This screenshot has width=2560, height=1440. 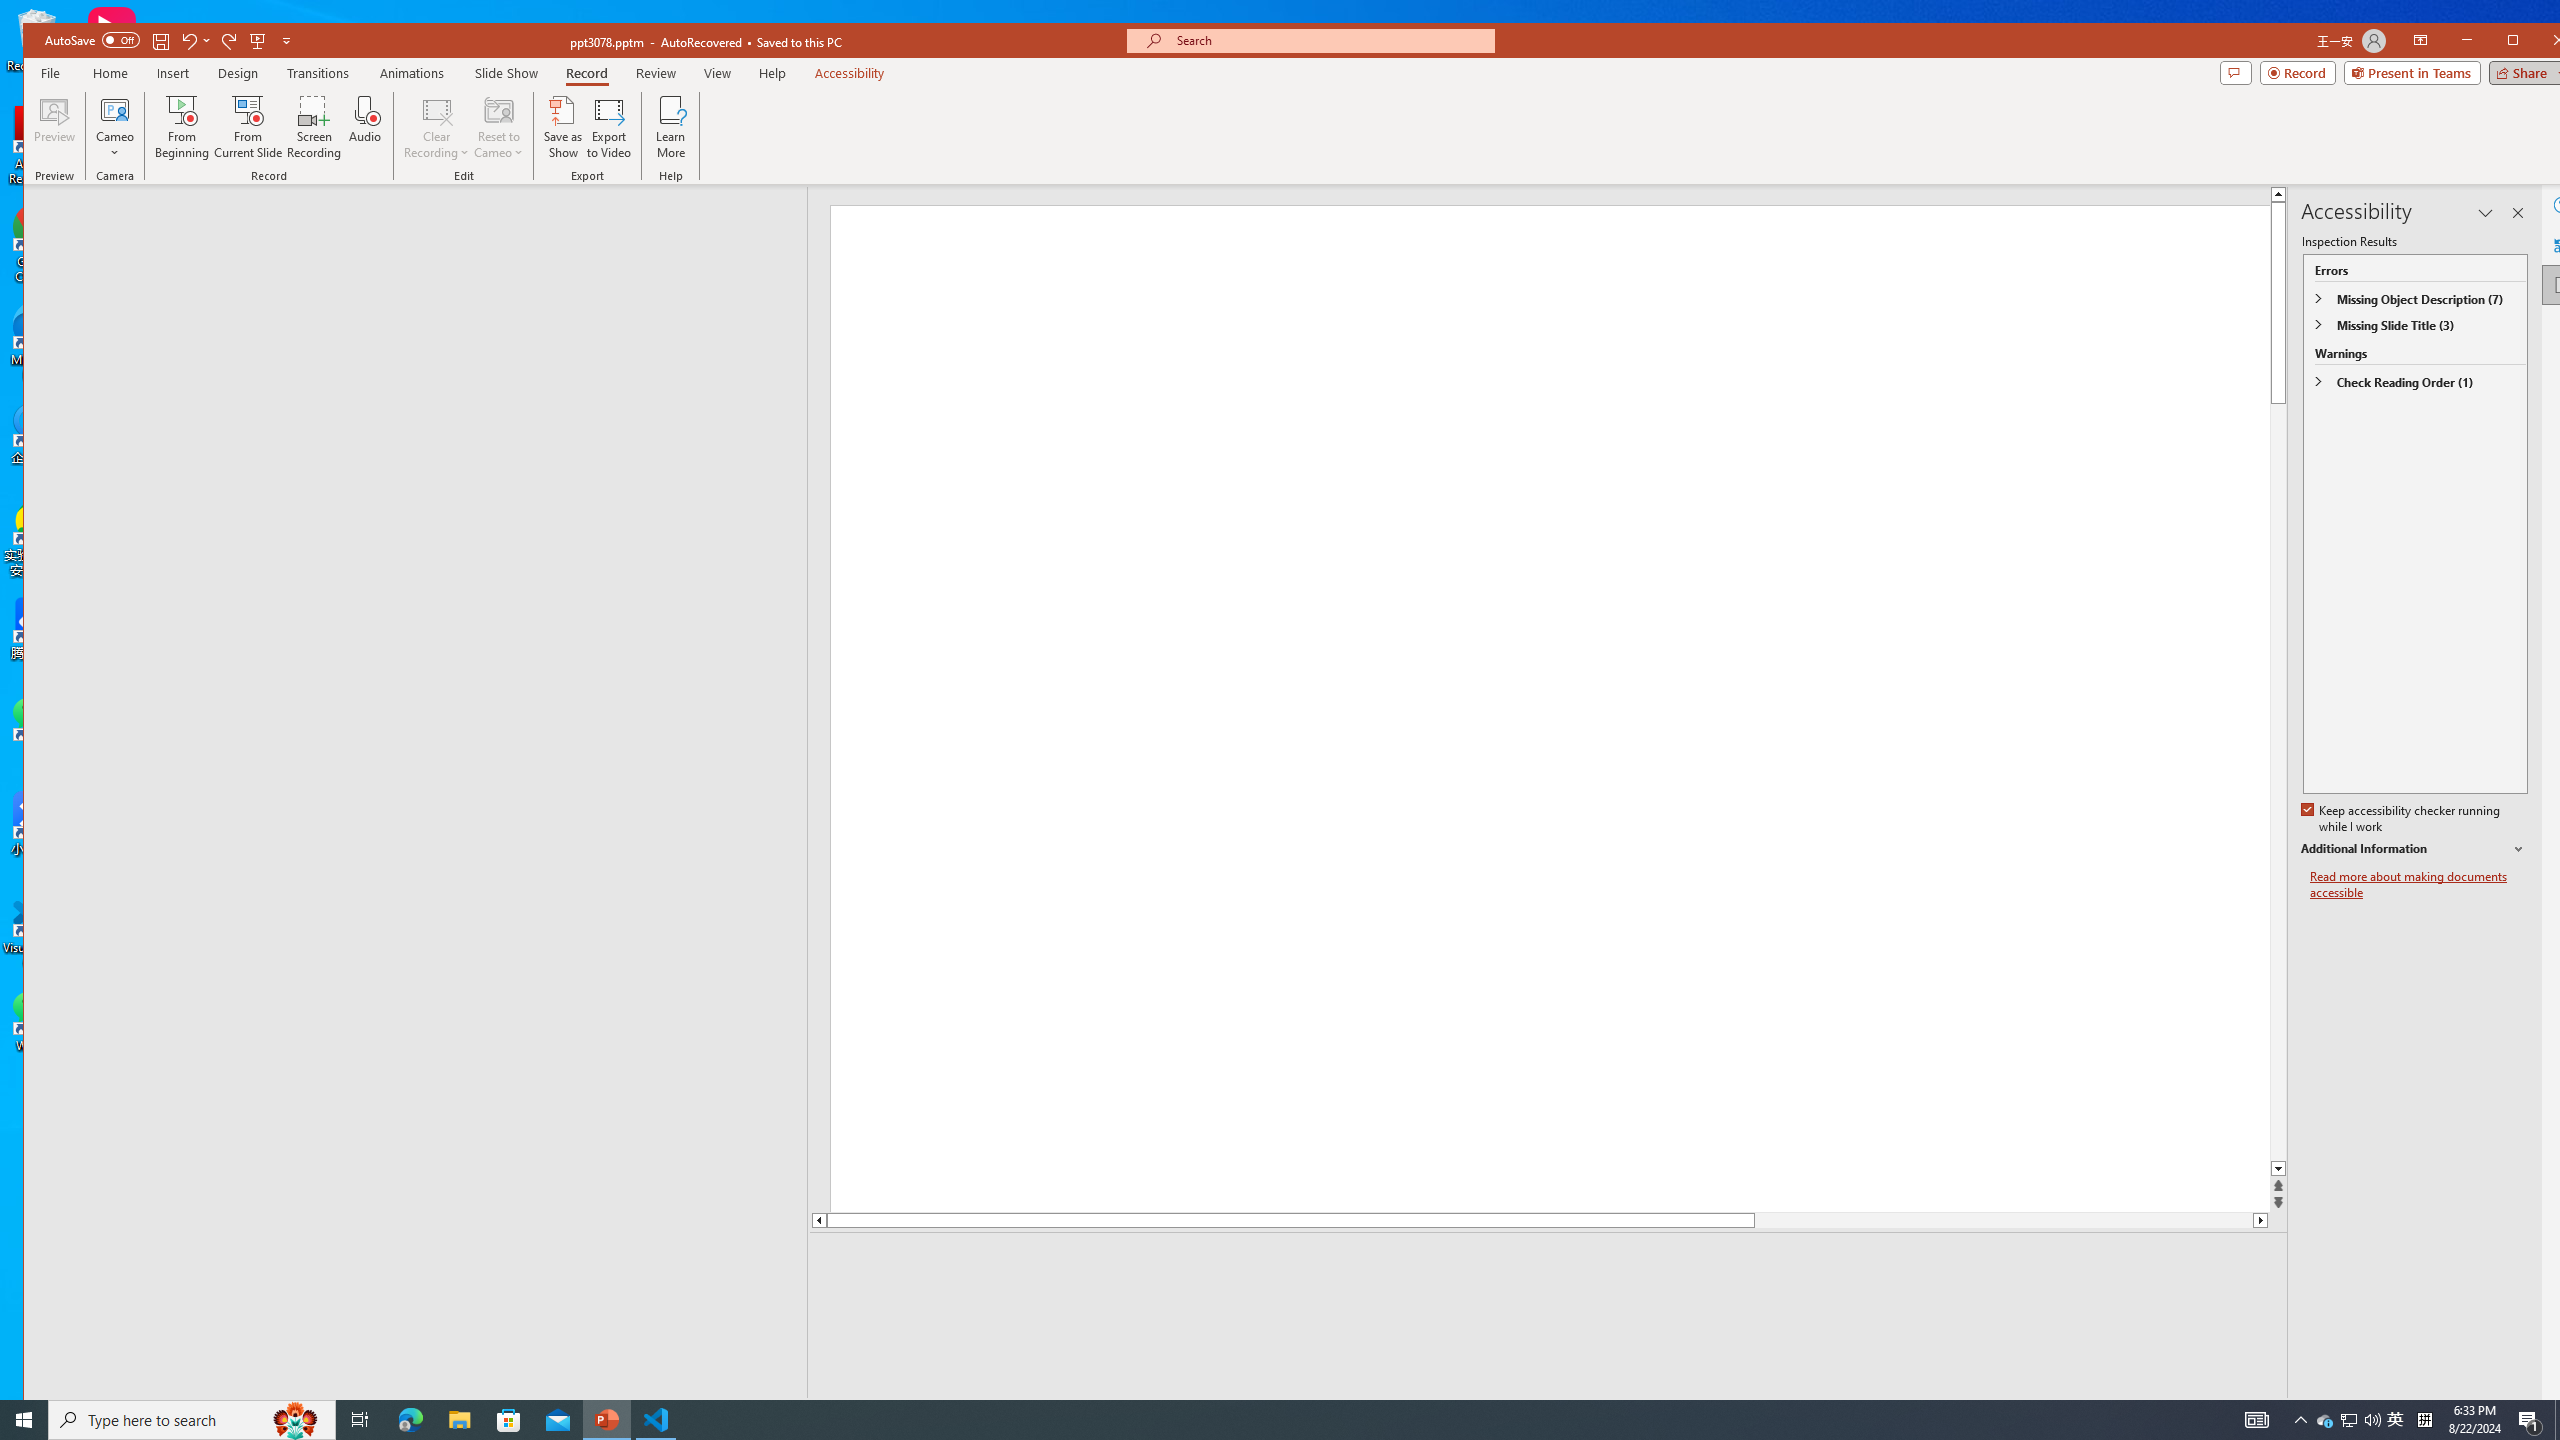 What do you see at coordinates (2141, 1412) in the screenshot?
I see `Slide Show Previous On` at bounding box center [2141, 1412].